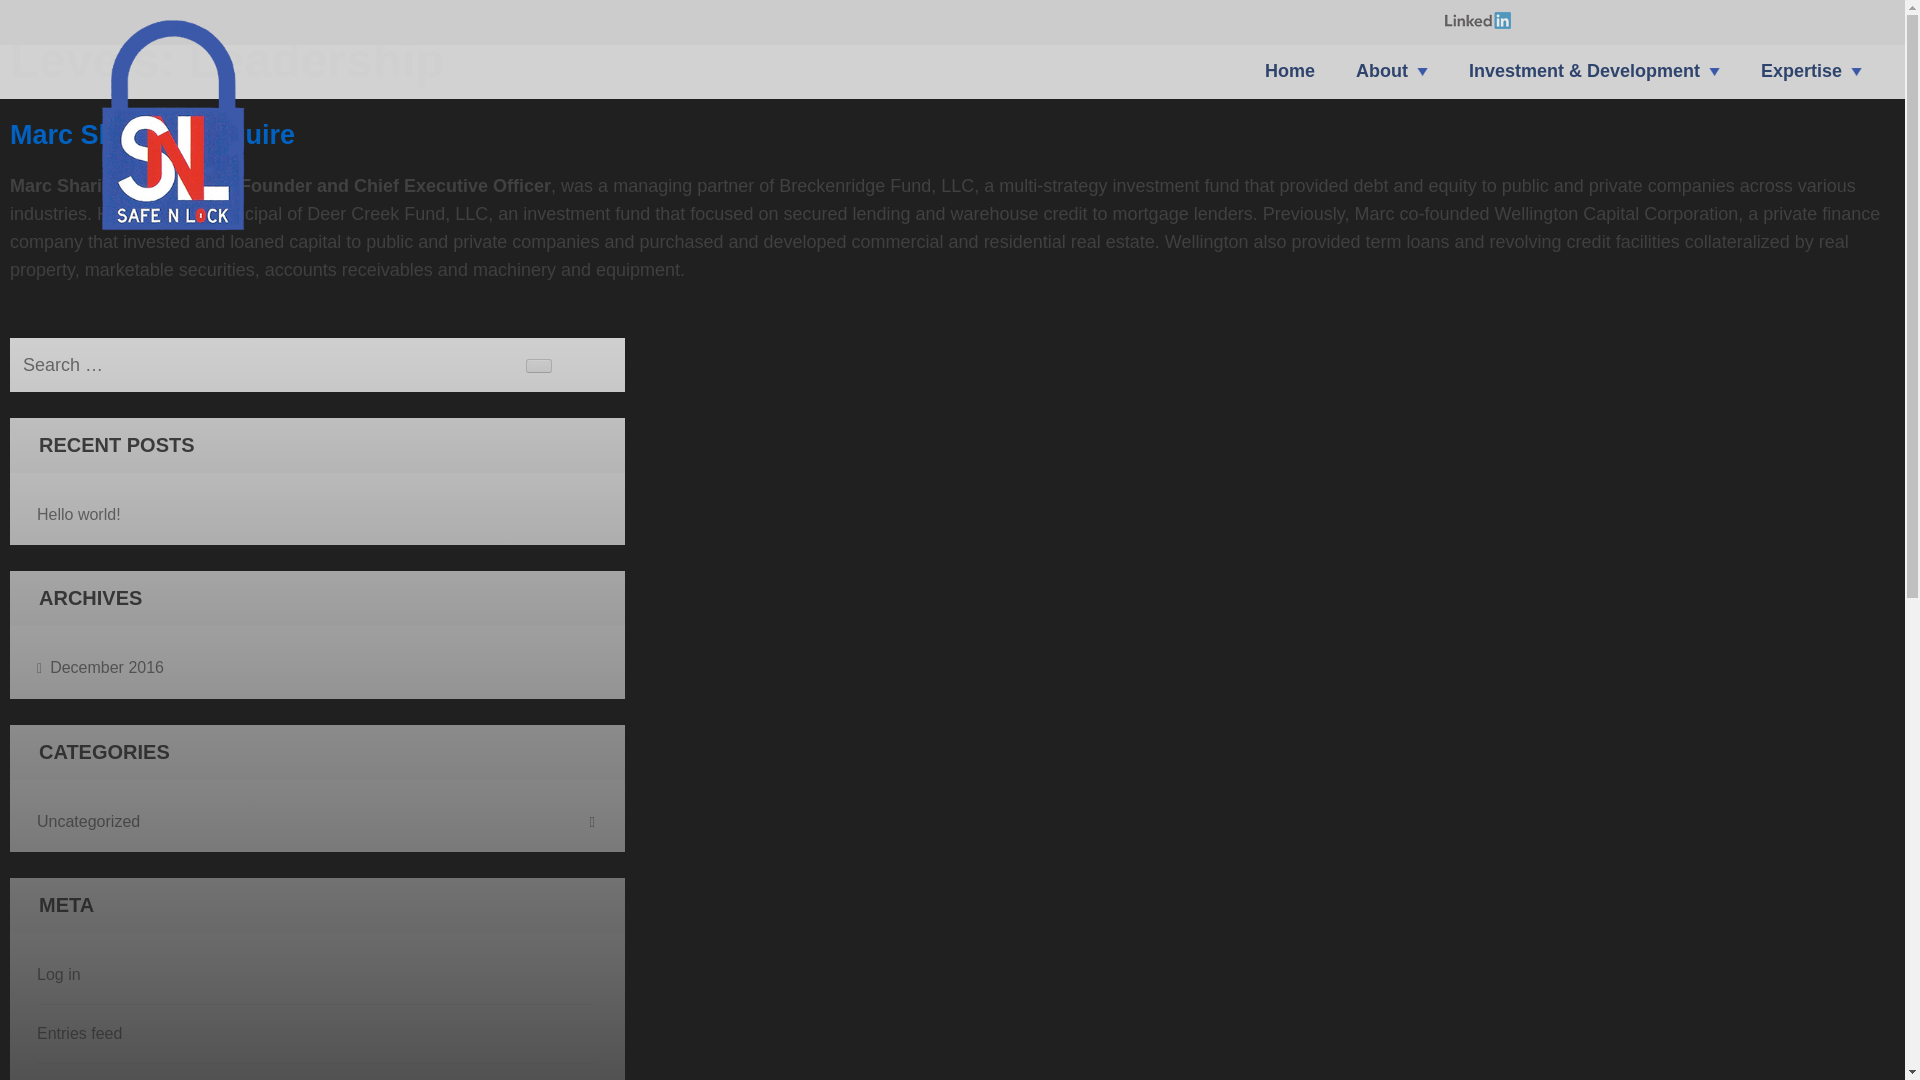  I want to click on Log in, so click(58, 974).